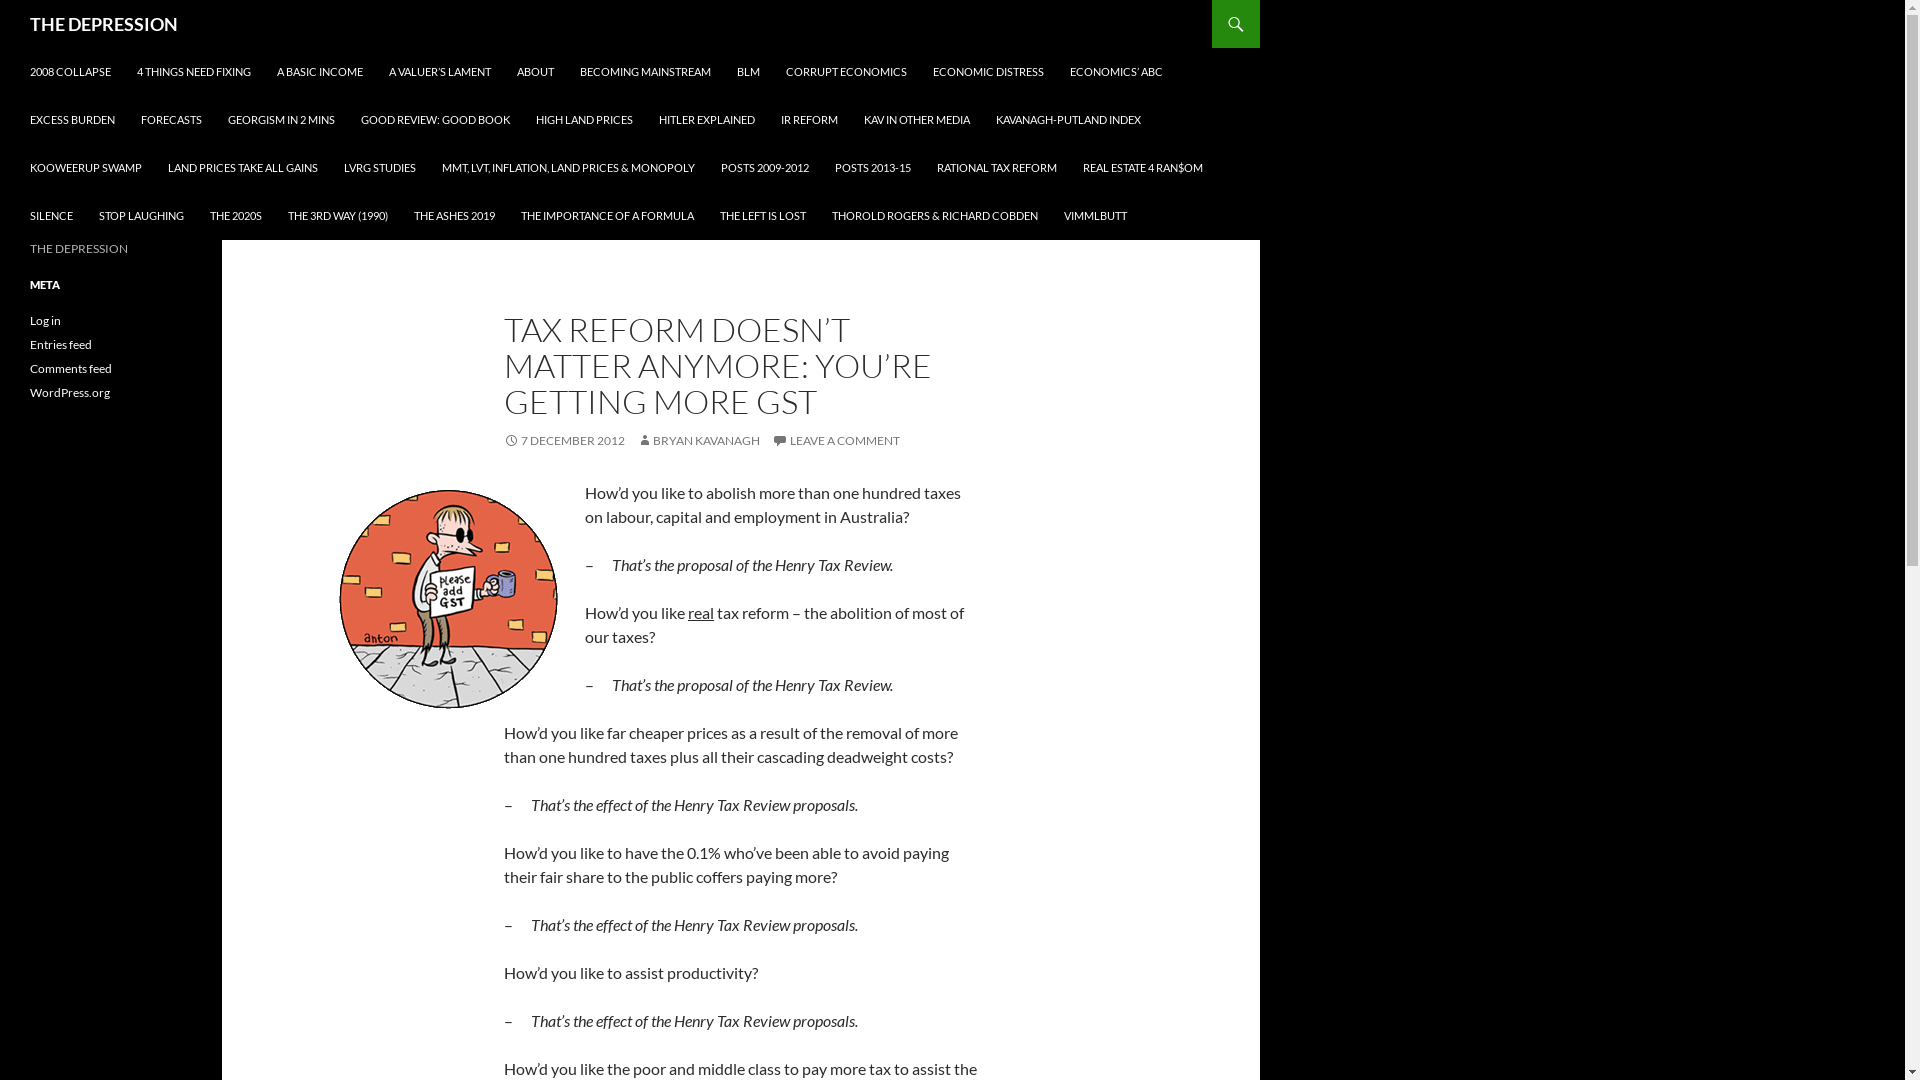 Image resolution: width=1920 pixels, height=1080 pixels. I want to click on FORECASTS, so click(172, 120).